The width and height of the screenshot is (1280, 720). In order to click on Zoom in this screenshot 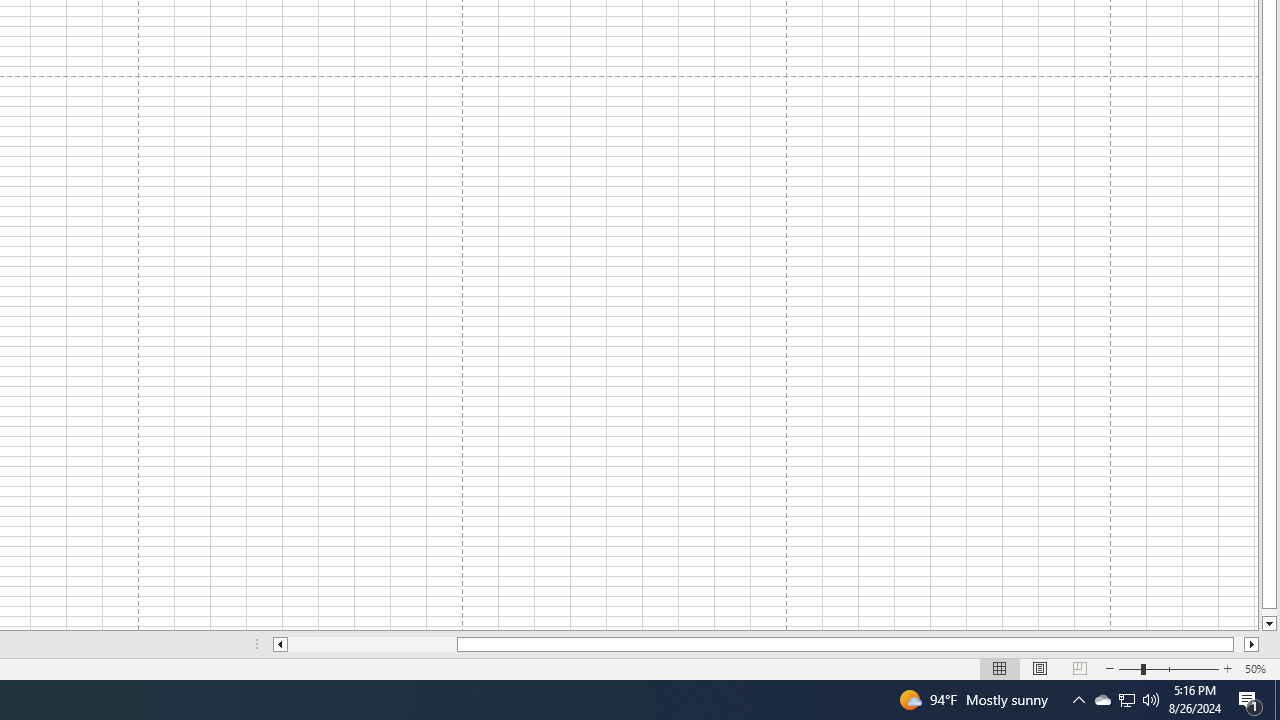, I will do `click(1168, 668)`.